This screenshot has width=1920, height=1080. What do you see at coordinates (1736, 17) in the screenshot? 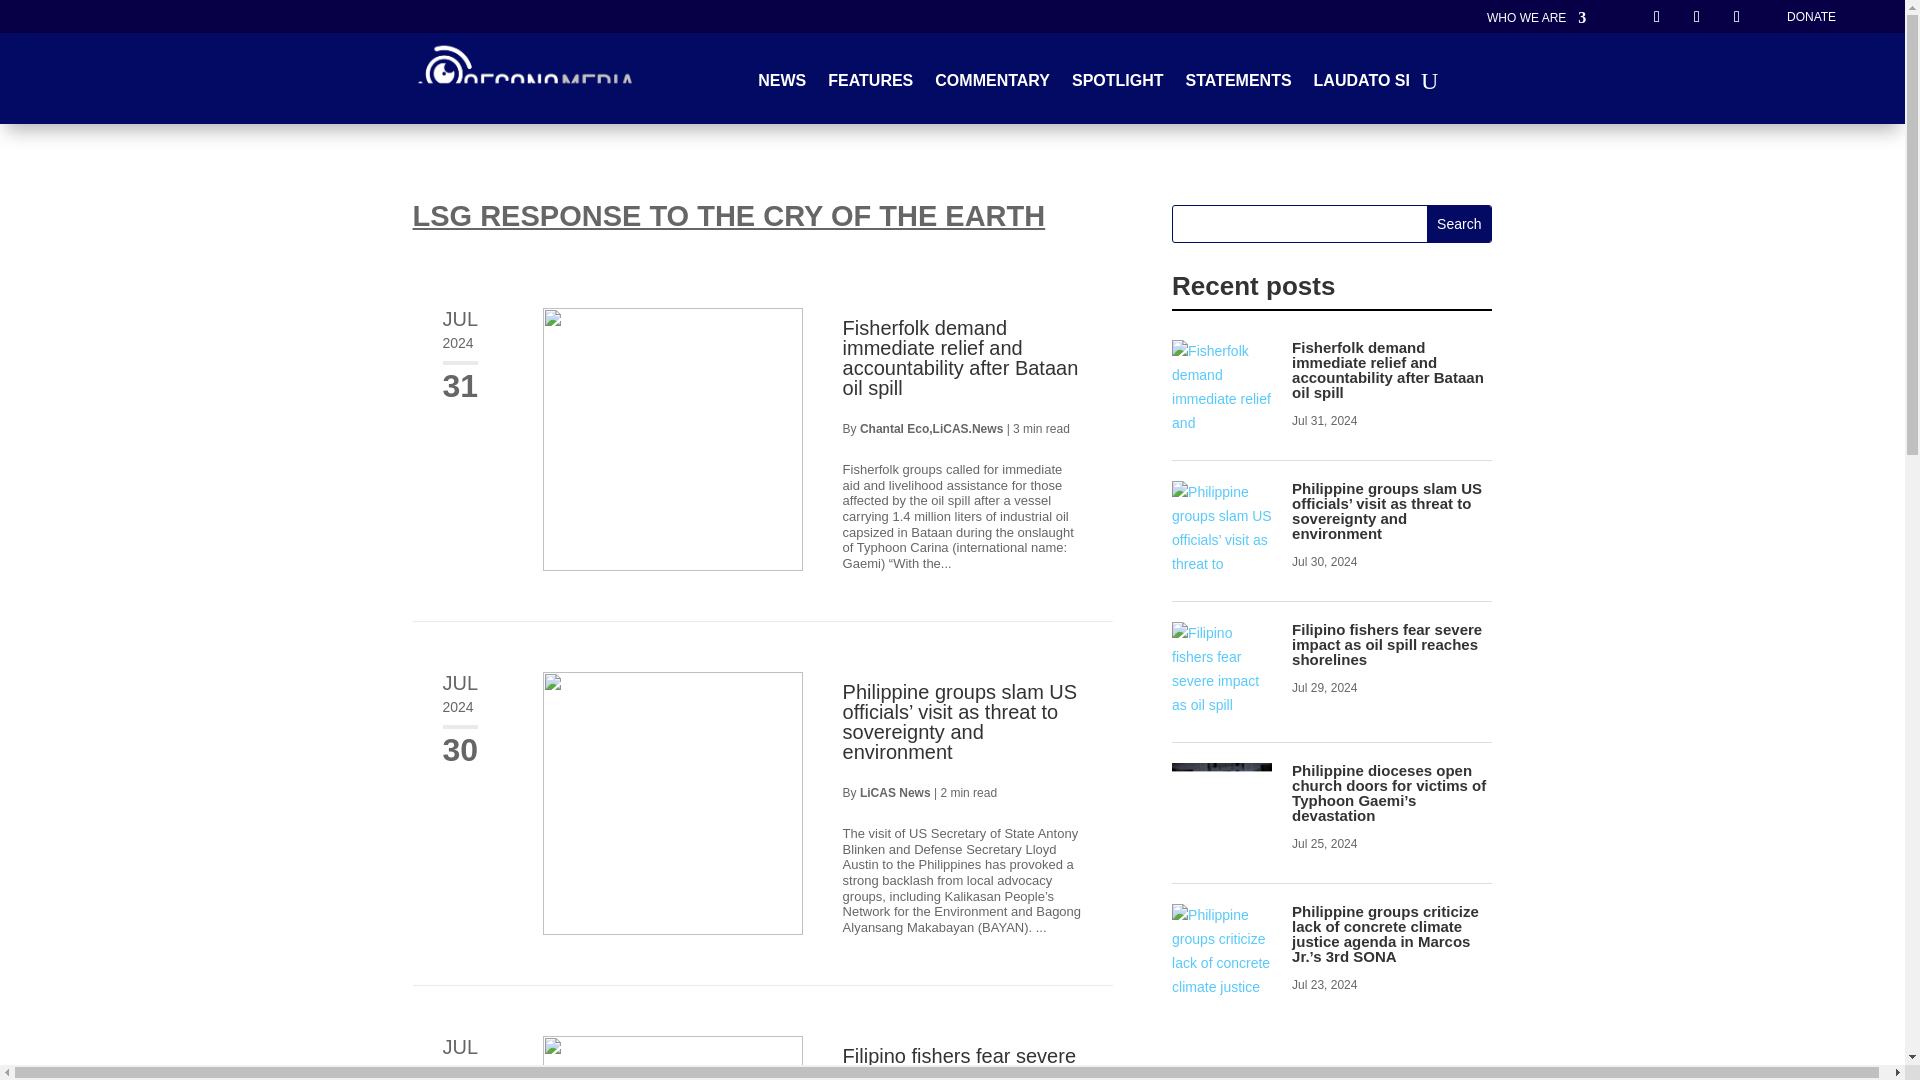
I see `Follow on Instagram` at bounding box center [1736, 17].